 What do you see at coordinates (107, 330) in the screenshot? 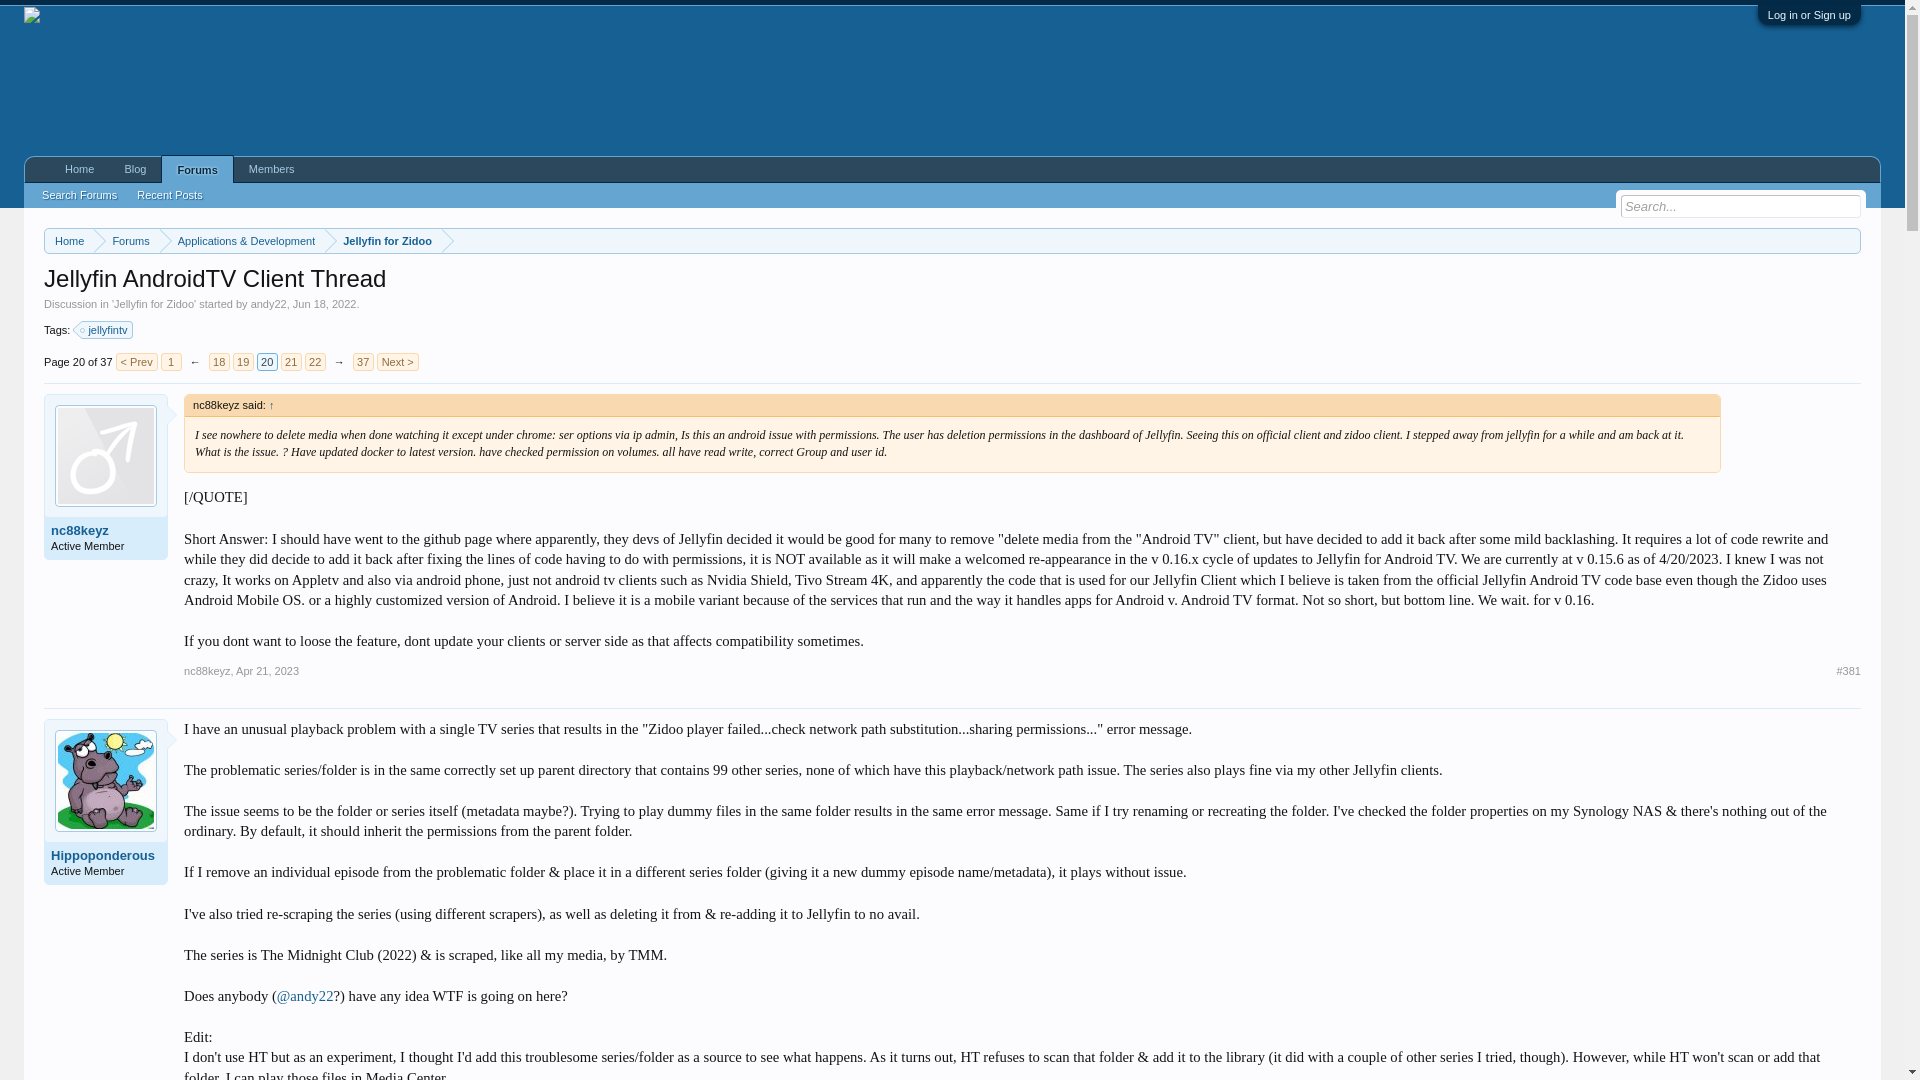
I see `jellyfintv` at bounding box center [107, 330].